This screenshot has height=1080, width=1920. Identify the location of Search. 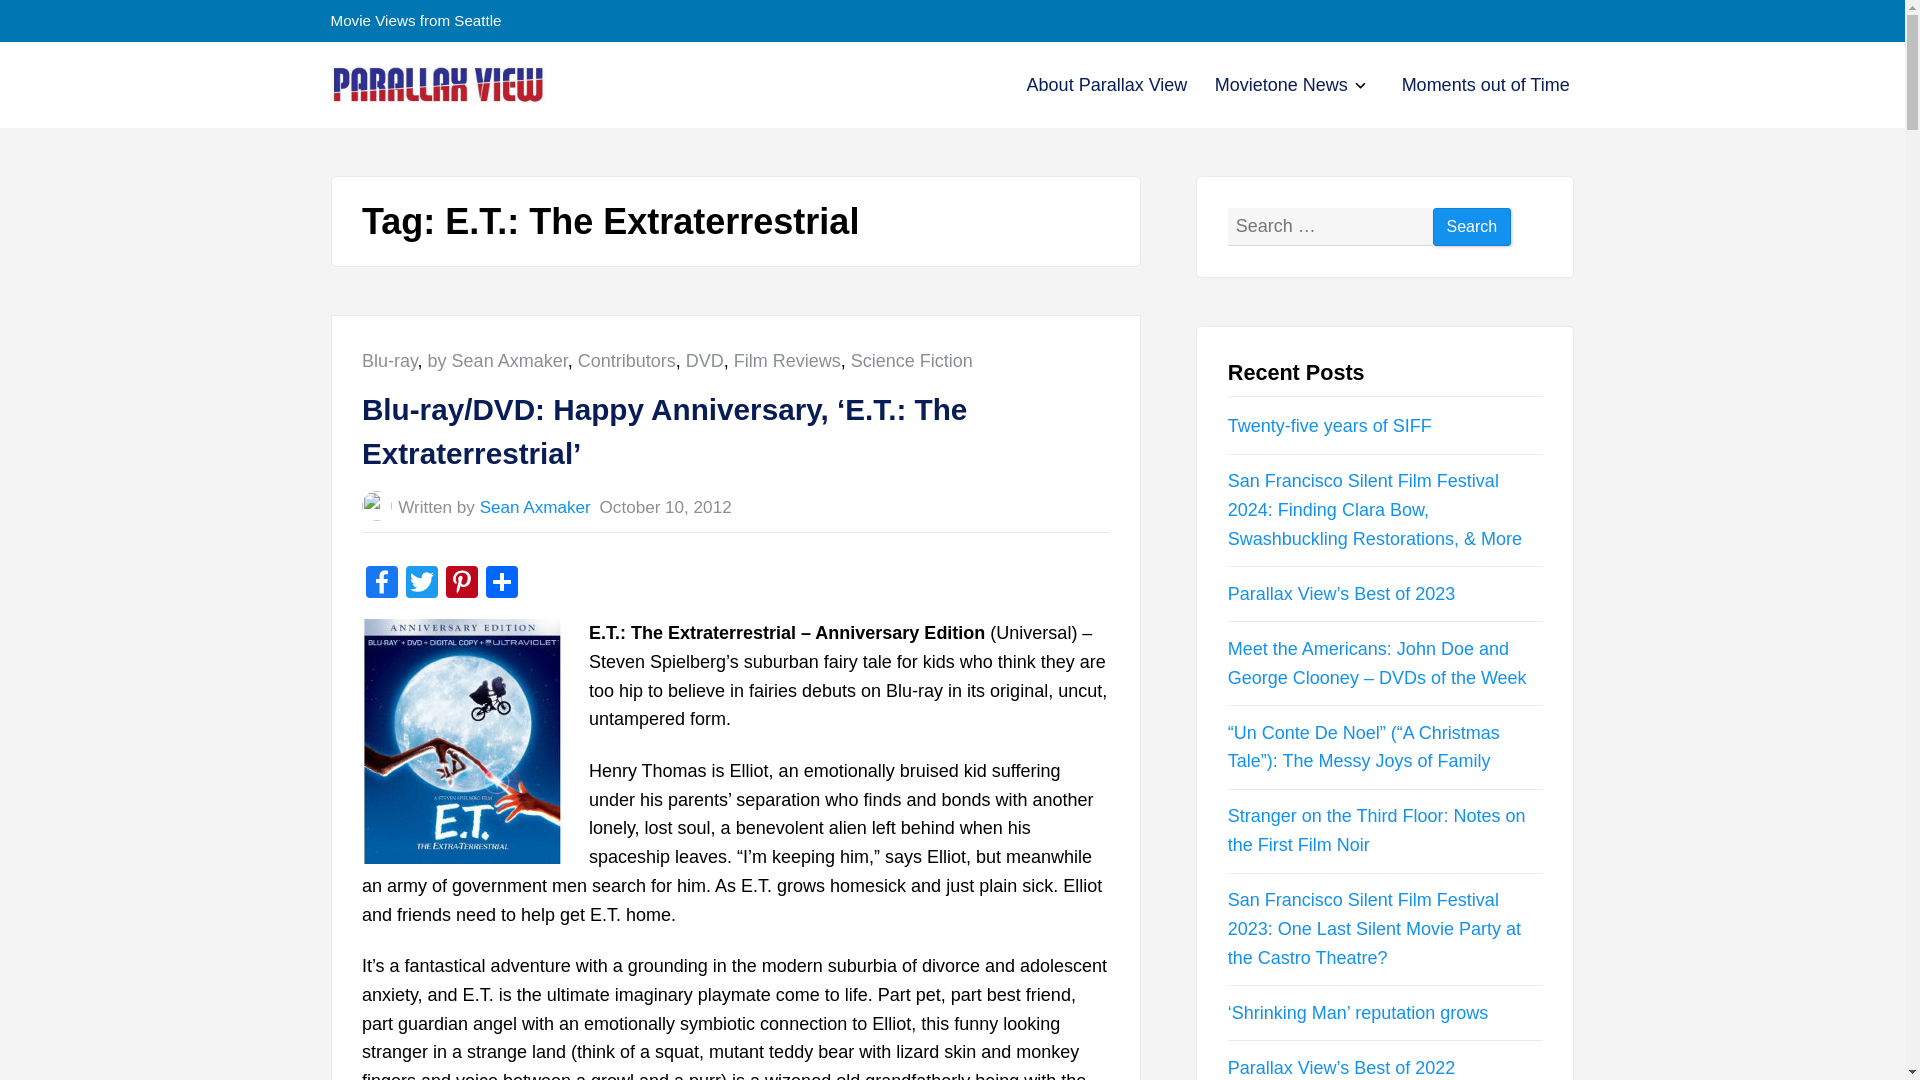
(1357, 87).